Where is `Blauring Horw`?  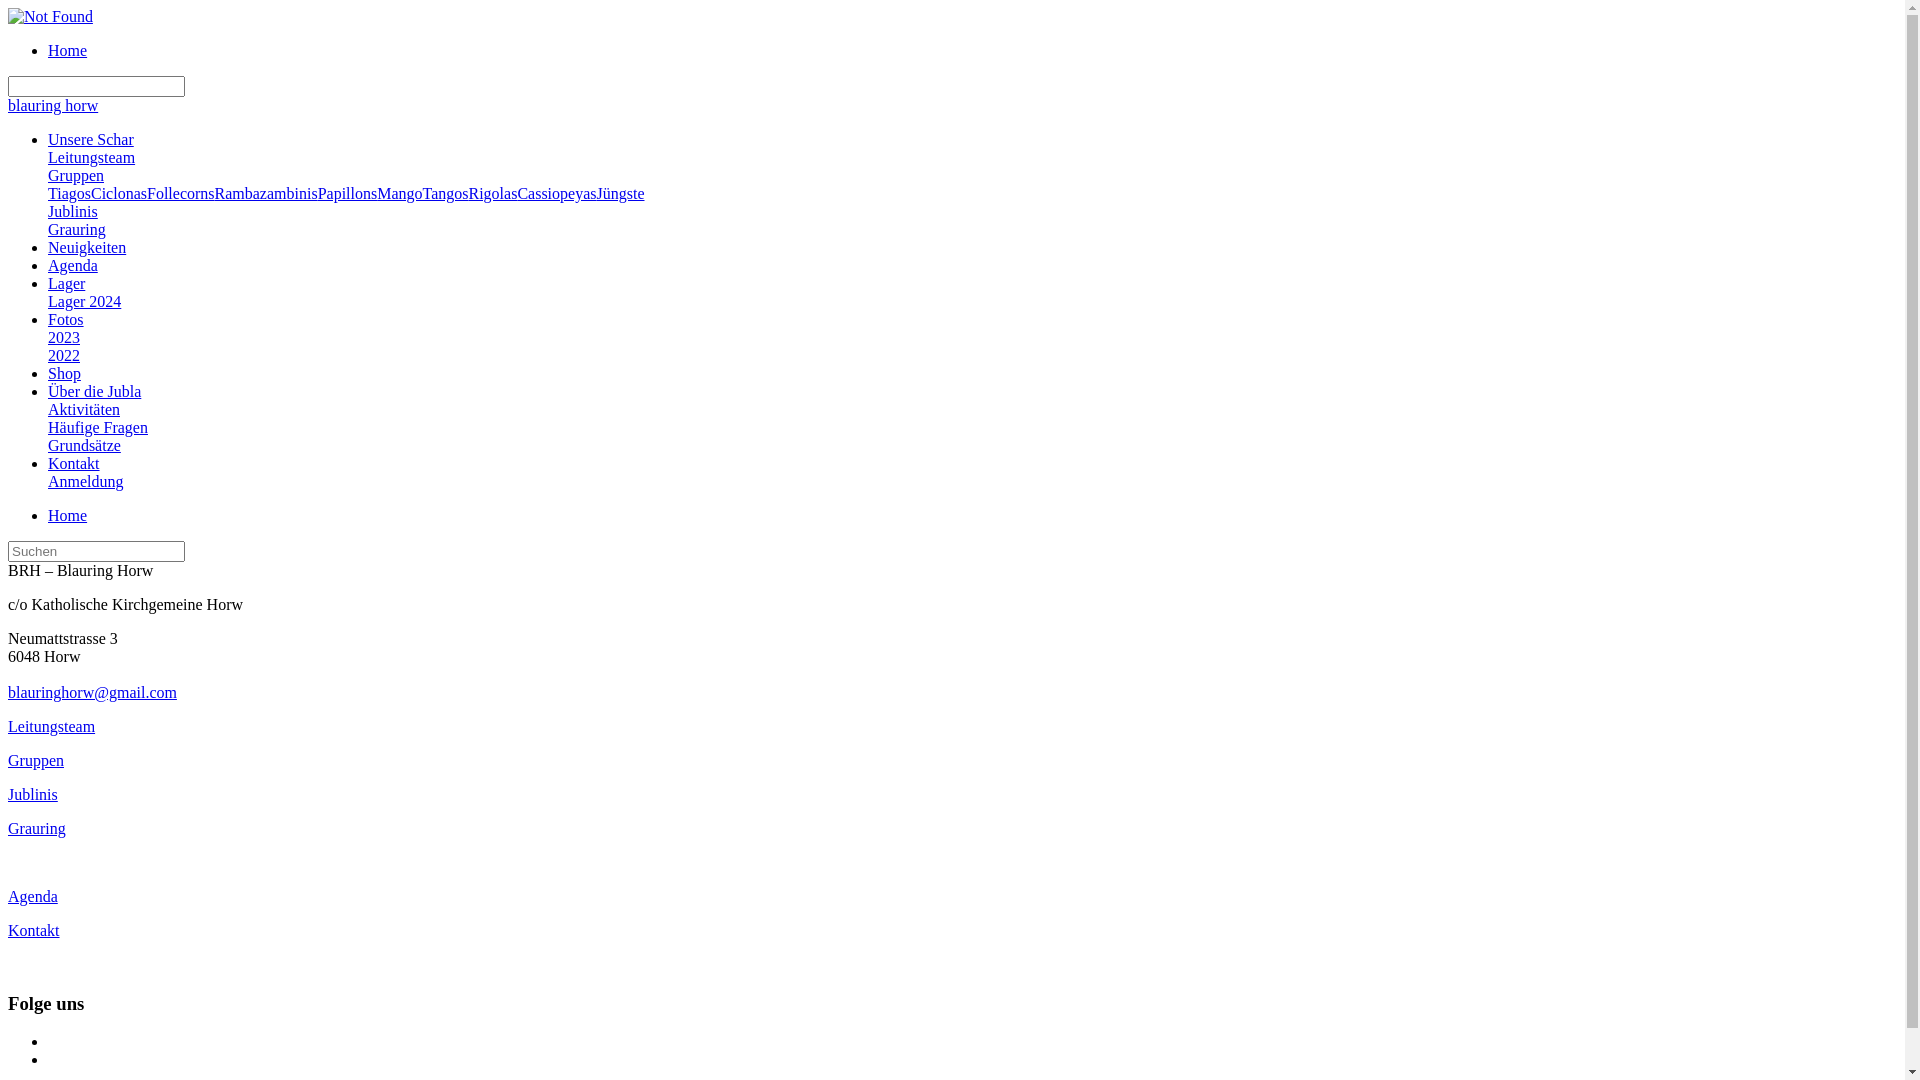 Blauring Horw is located at coordinates (50, 16).